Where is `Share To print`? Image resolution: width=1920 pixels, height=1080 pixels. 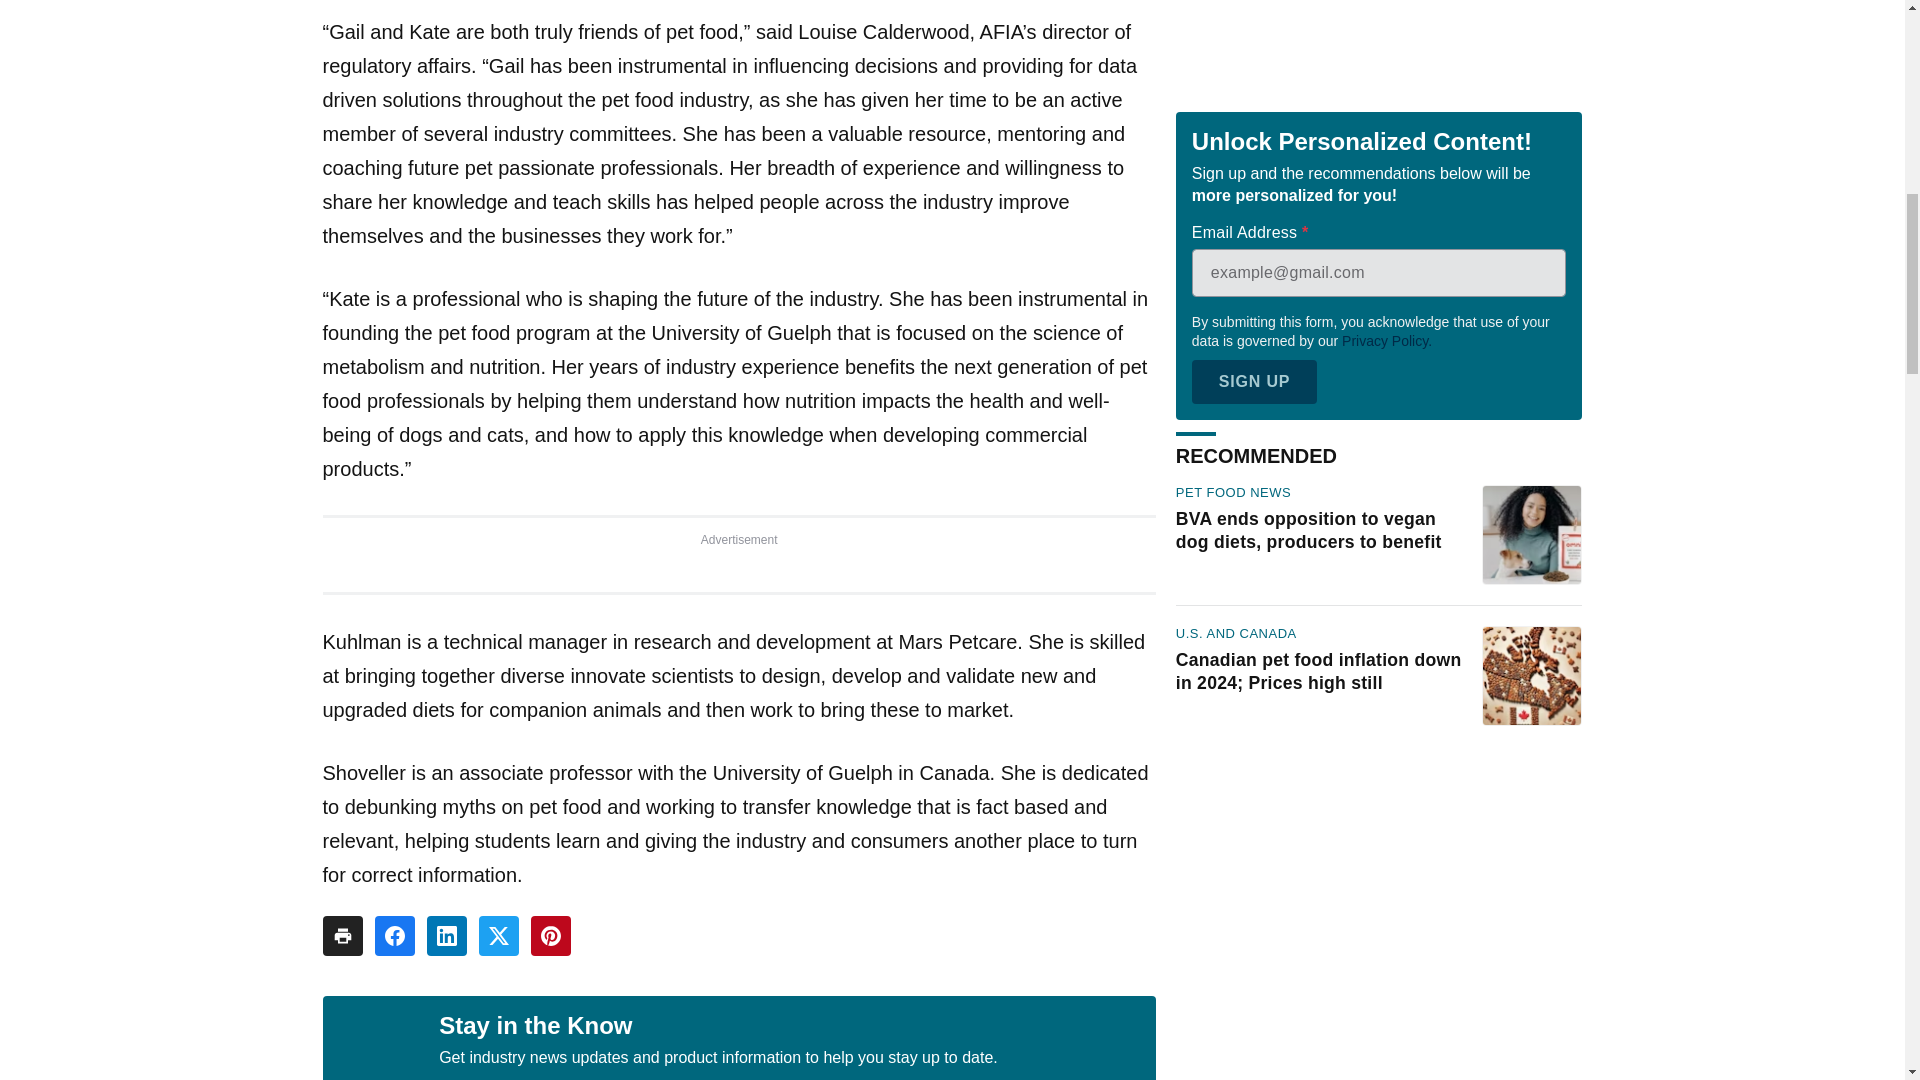 Share To print is located at coordinates (342, 935).